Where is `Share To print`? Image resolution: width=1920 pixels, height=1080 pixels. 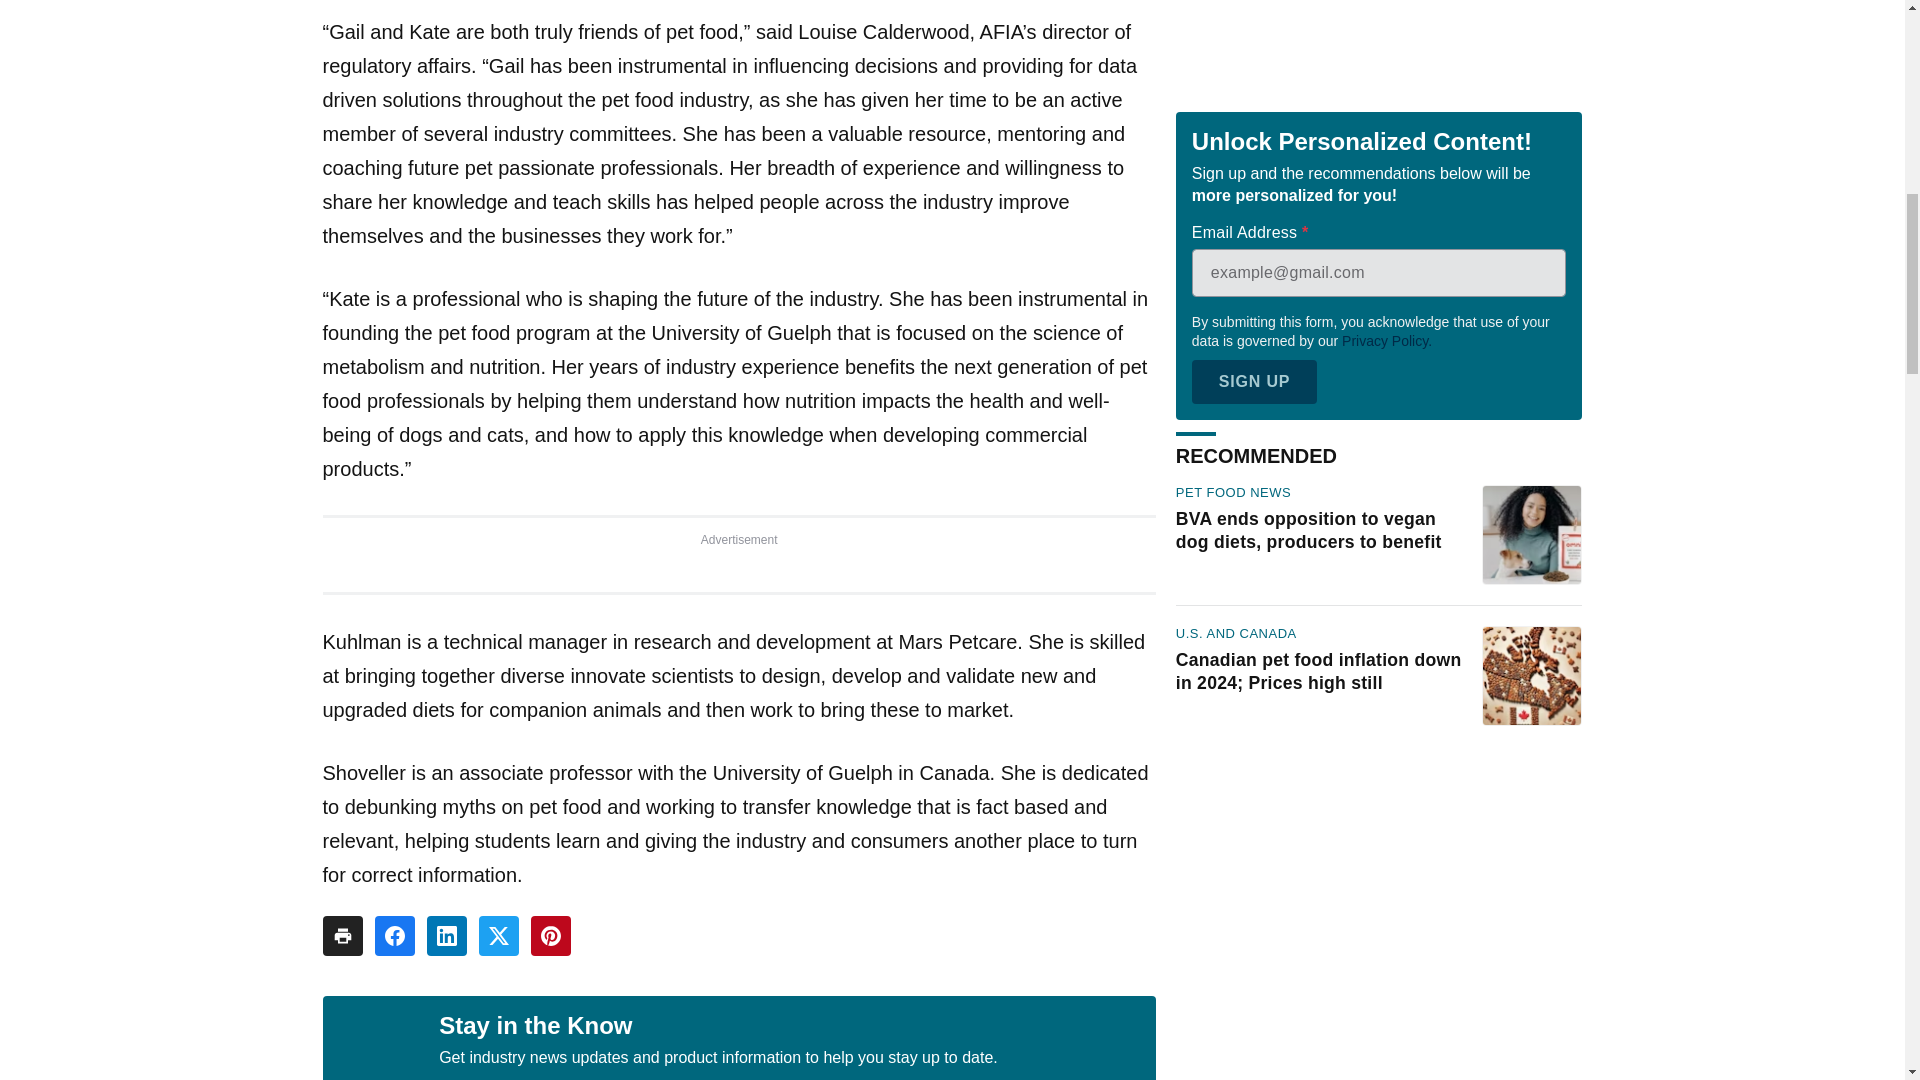 Share To print is located at coordinates (342, 935).